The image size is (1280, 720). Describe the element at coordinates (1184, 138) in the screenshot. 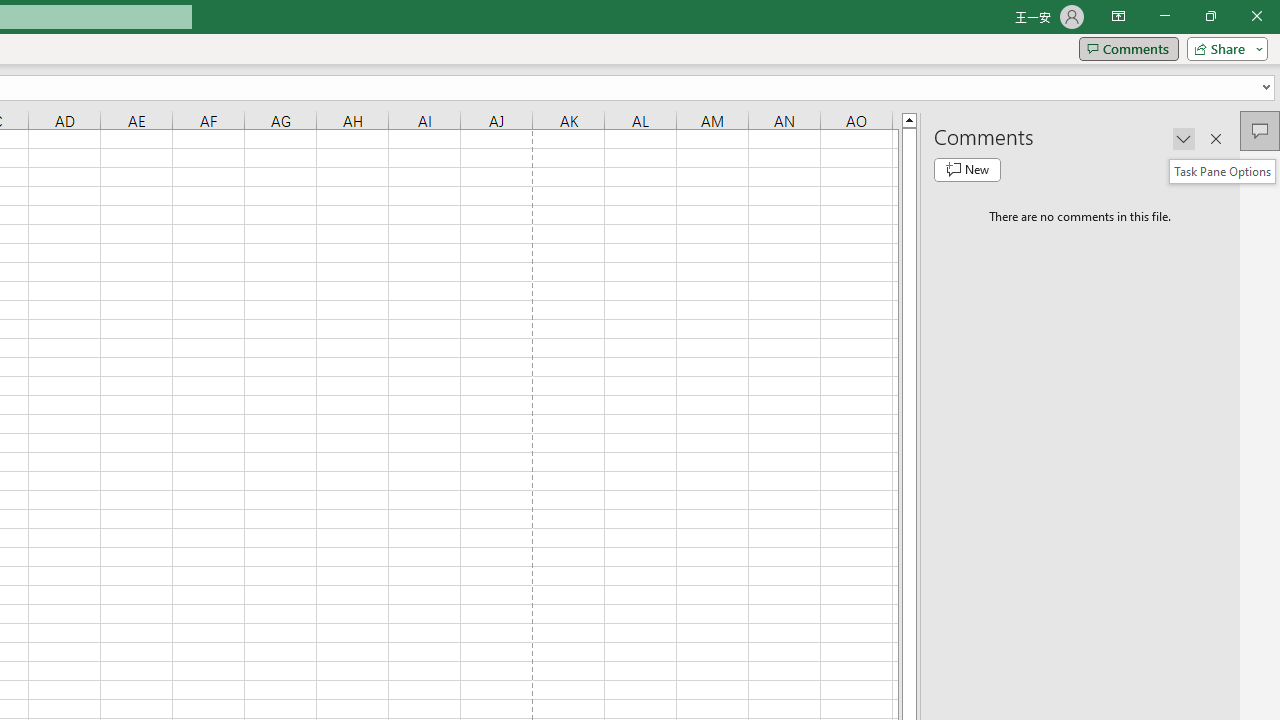

I see `Task Pane Options` at that location.